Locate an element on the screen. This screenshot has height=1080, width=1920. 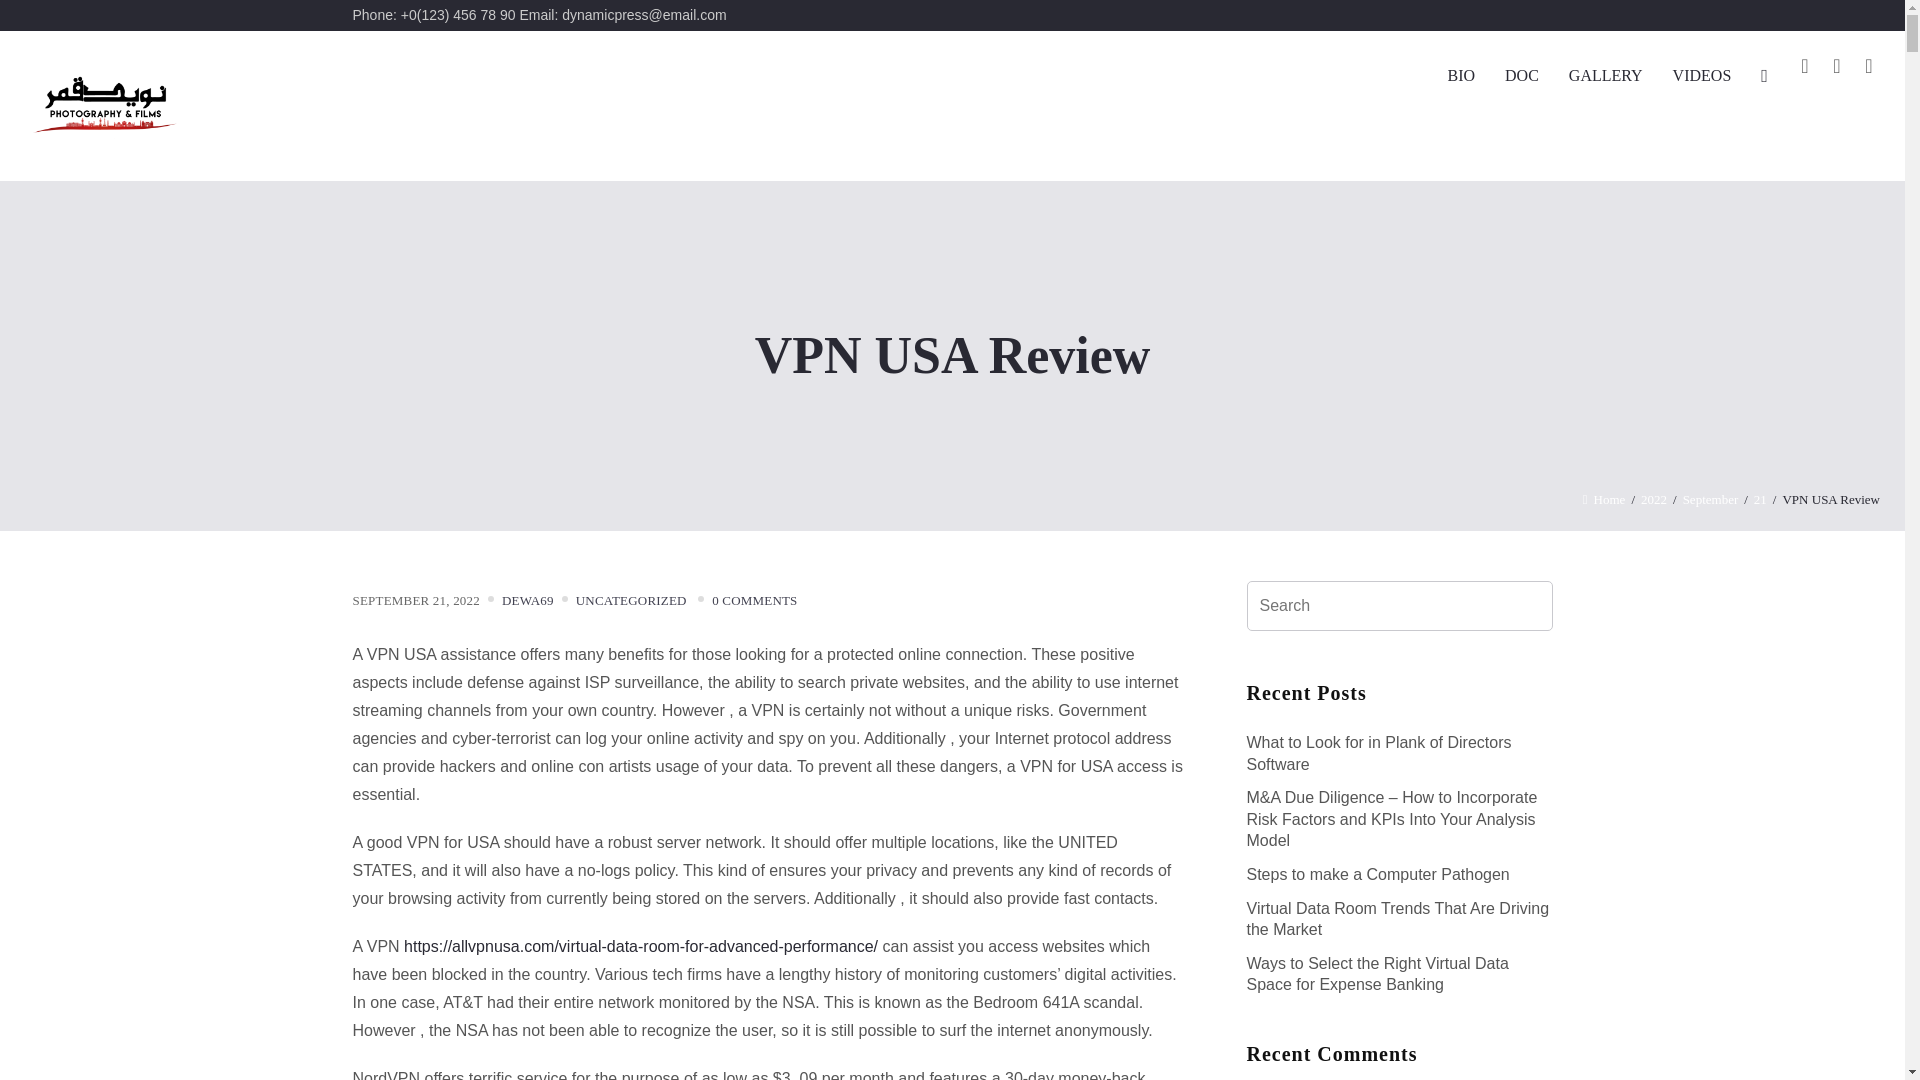
UNCATEGORIZED is located at coordinates (632, 600).